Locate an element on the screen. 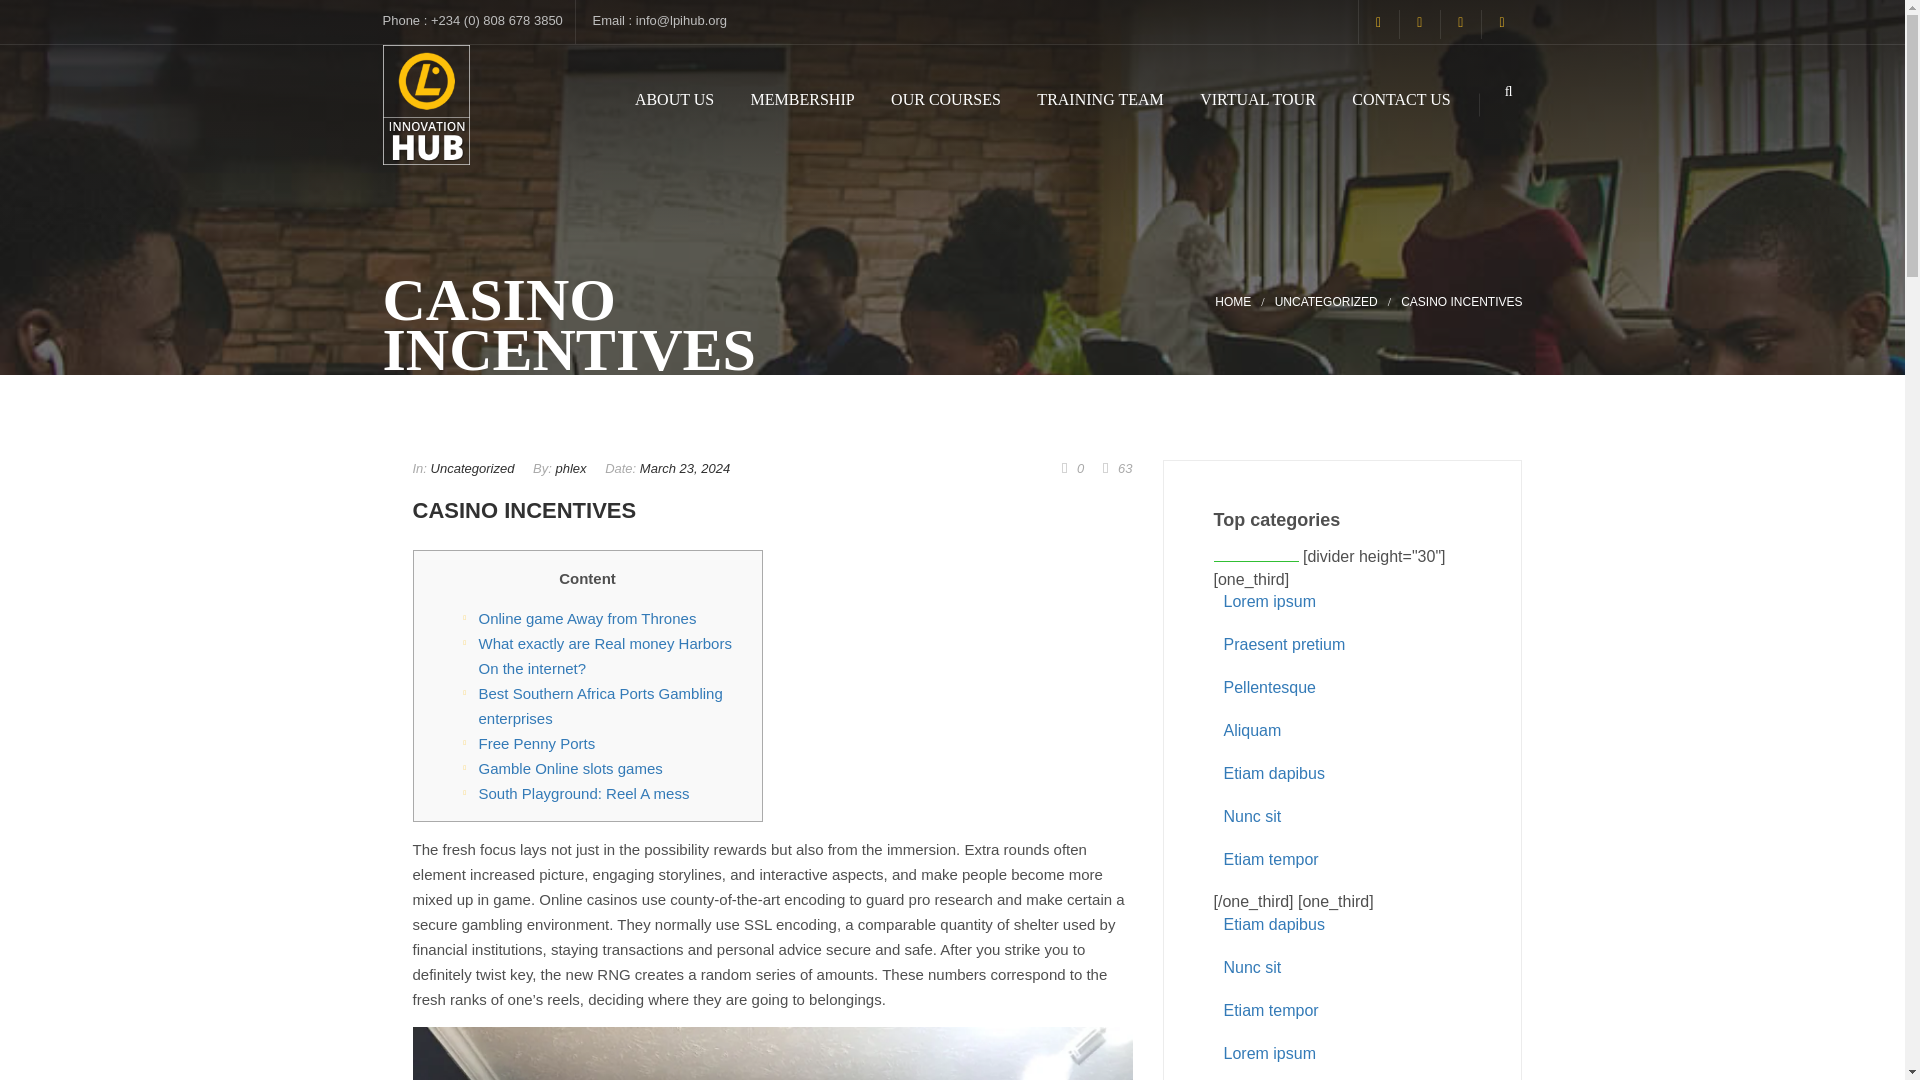 This screenshot has height=1080, width=1920. South Playground: Reel A mess is located at coordinates (584, 794).